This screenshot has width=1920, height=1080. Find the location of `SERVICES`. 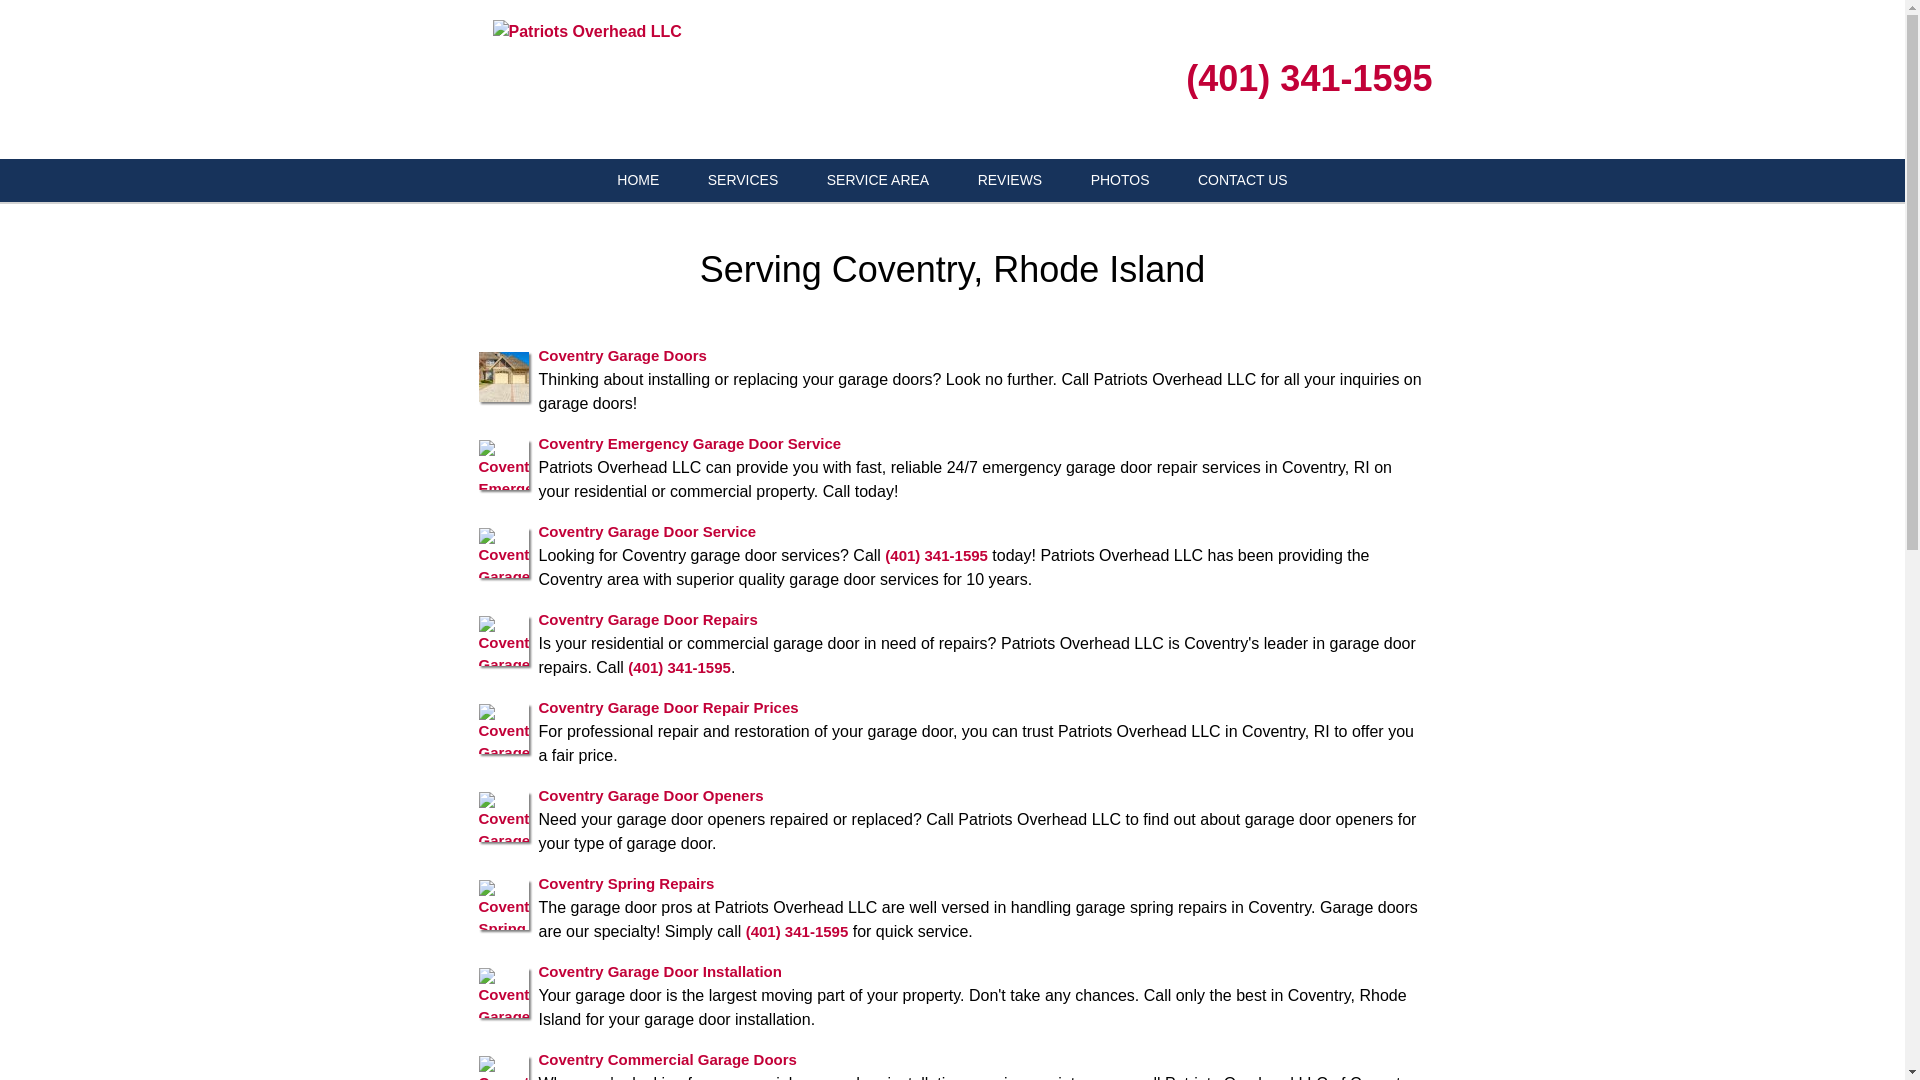

SERVICES is located at coordinates (742, 180).